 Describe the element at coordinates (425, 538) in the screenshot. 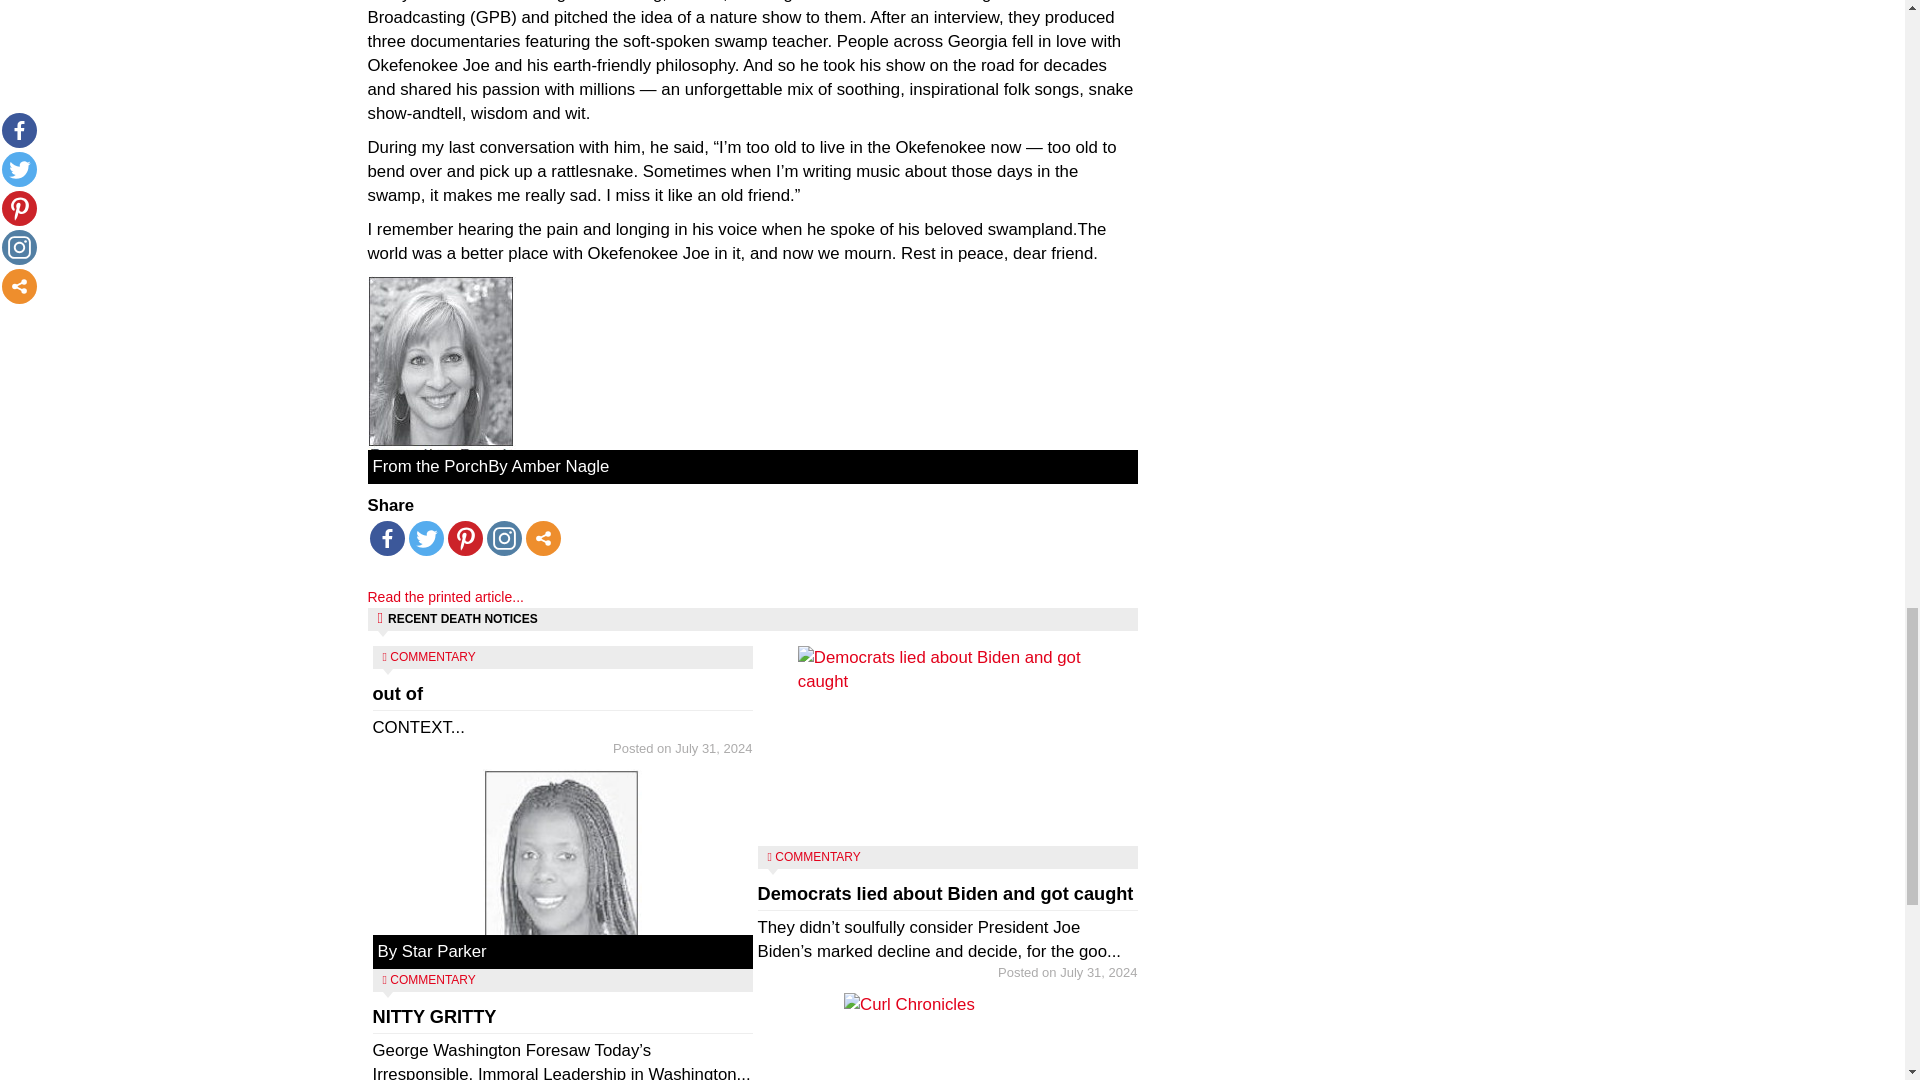

I see `Twitter` at that location.